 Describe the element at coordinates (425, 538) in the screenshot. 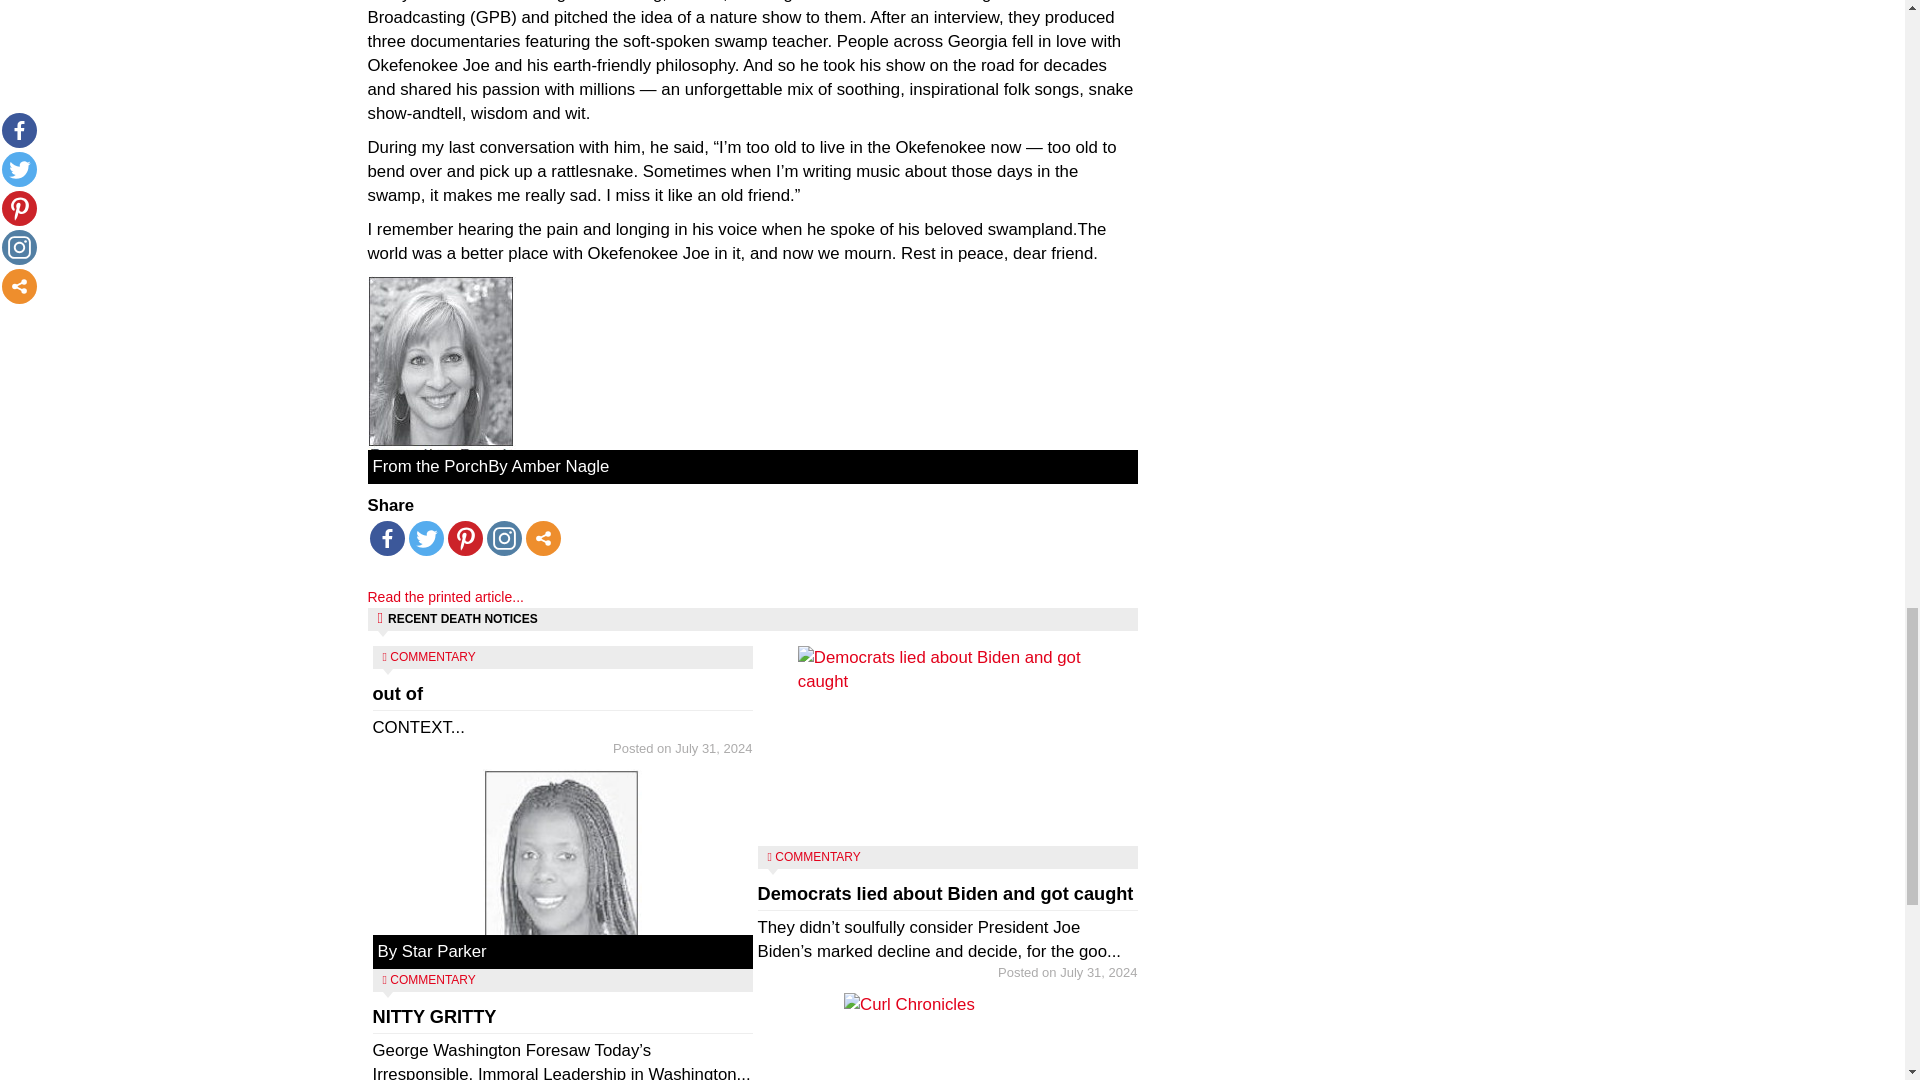

I see `Twitter` at that location.